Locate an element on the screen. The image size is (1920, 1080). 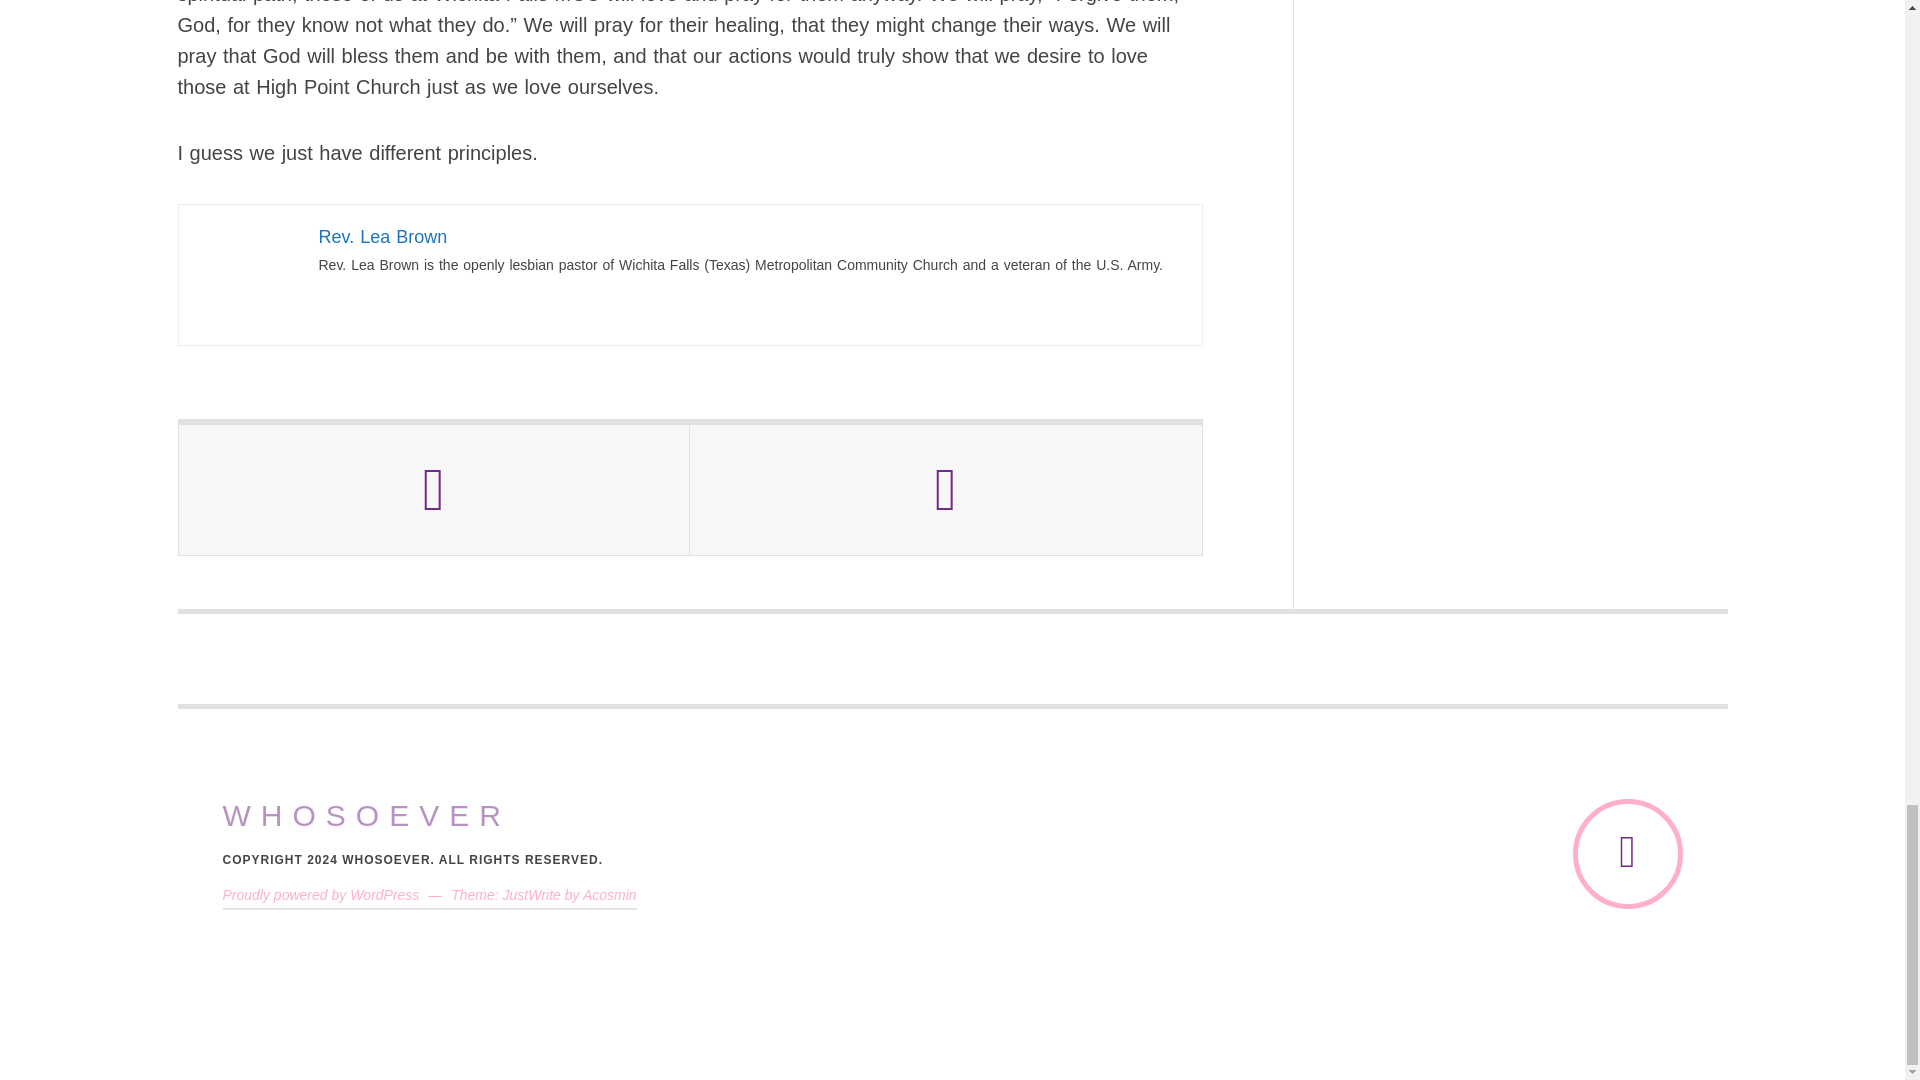
Previous Post is located at coordinates (434, 490).